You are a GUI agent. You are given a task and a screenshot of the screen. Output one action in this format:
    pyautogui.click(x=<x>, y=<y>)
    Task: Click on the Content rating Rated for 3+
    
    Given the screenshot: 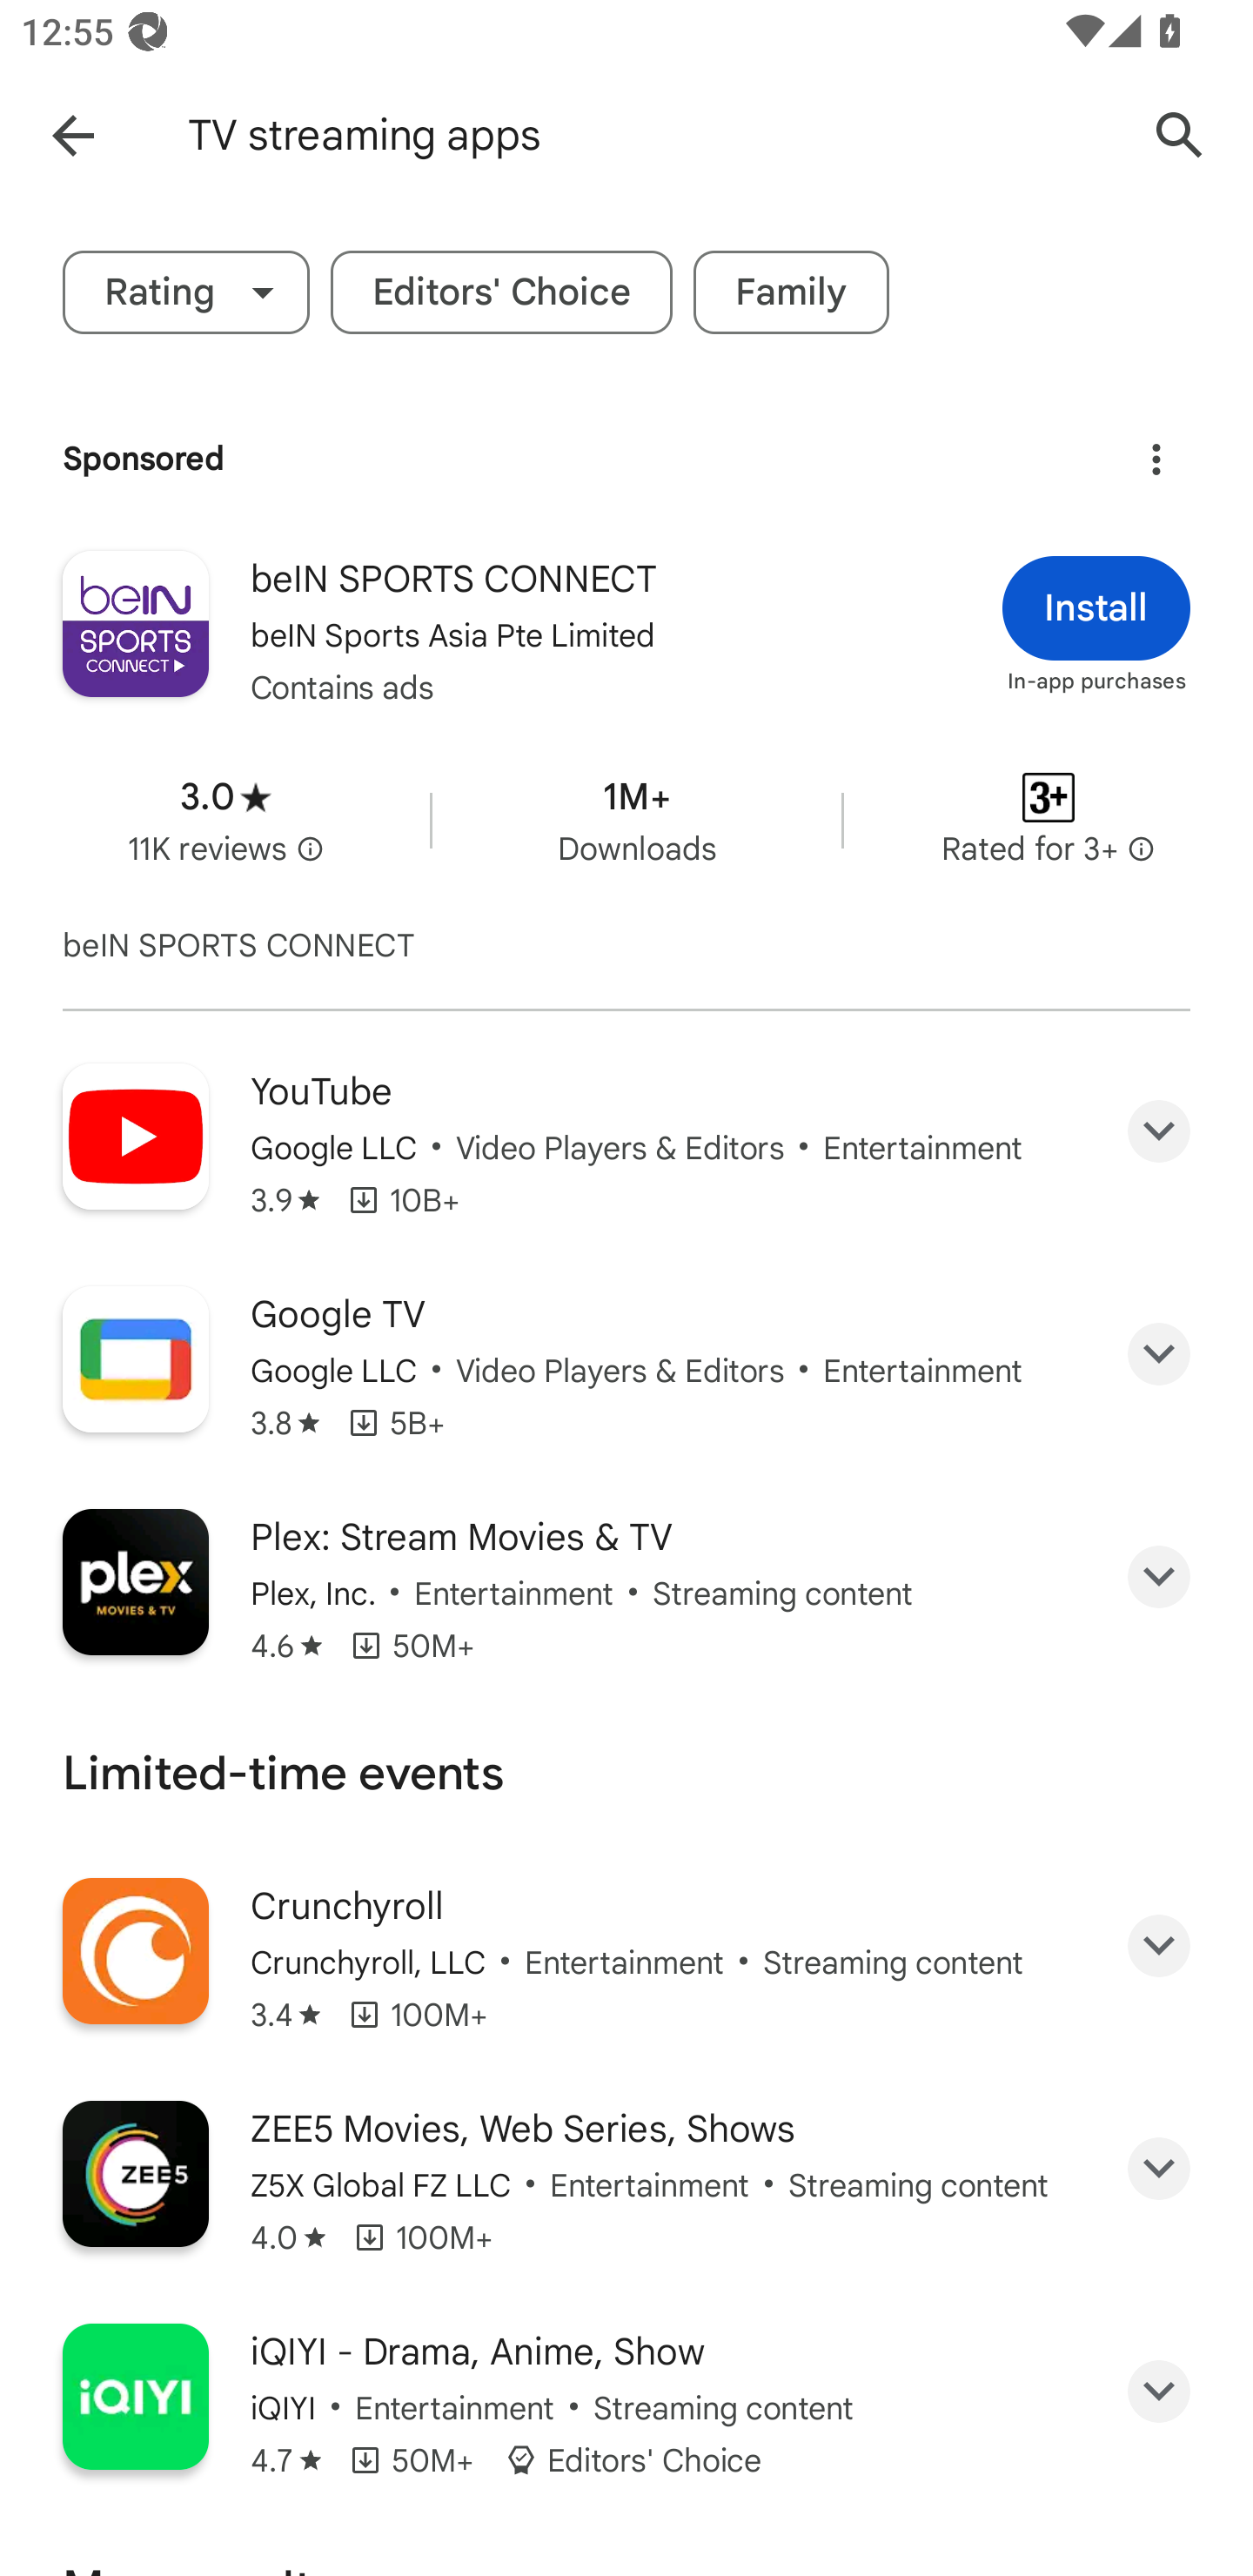 What is the action you would take?
    pyautogui.click(x=1049, y=820)
    